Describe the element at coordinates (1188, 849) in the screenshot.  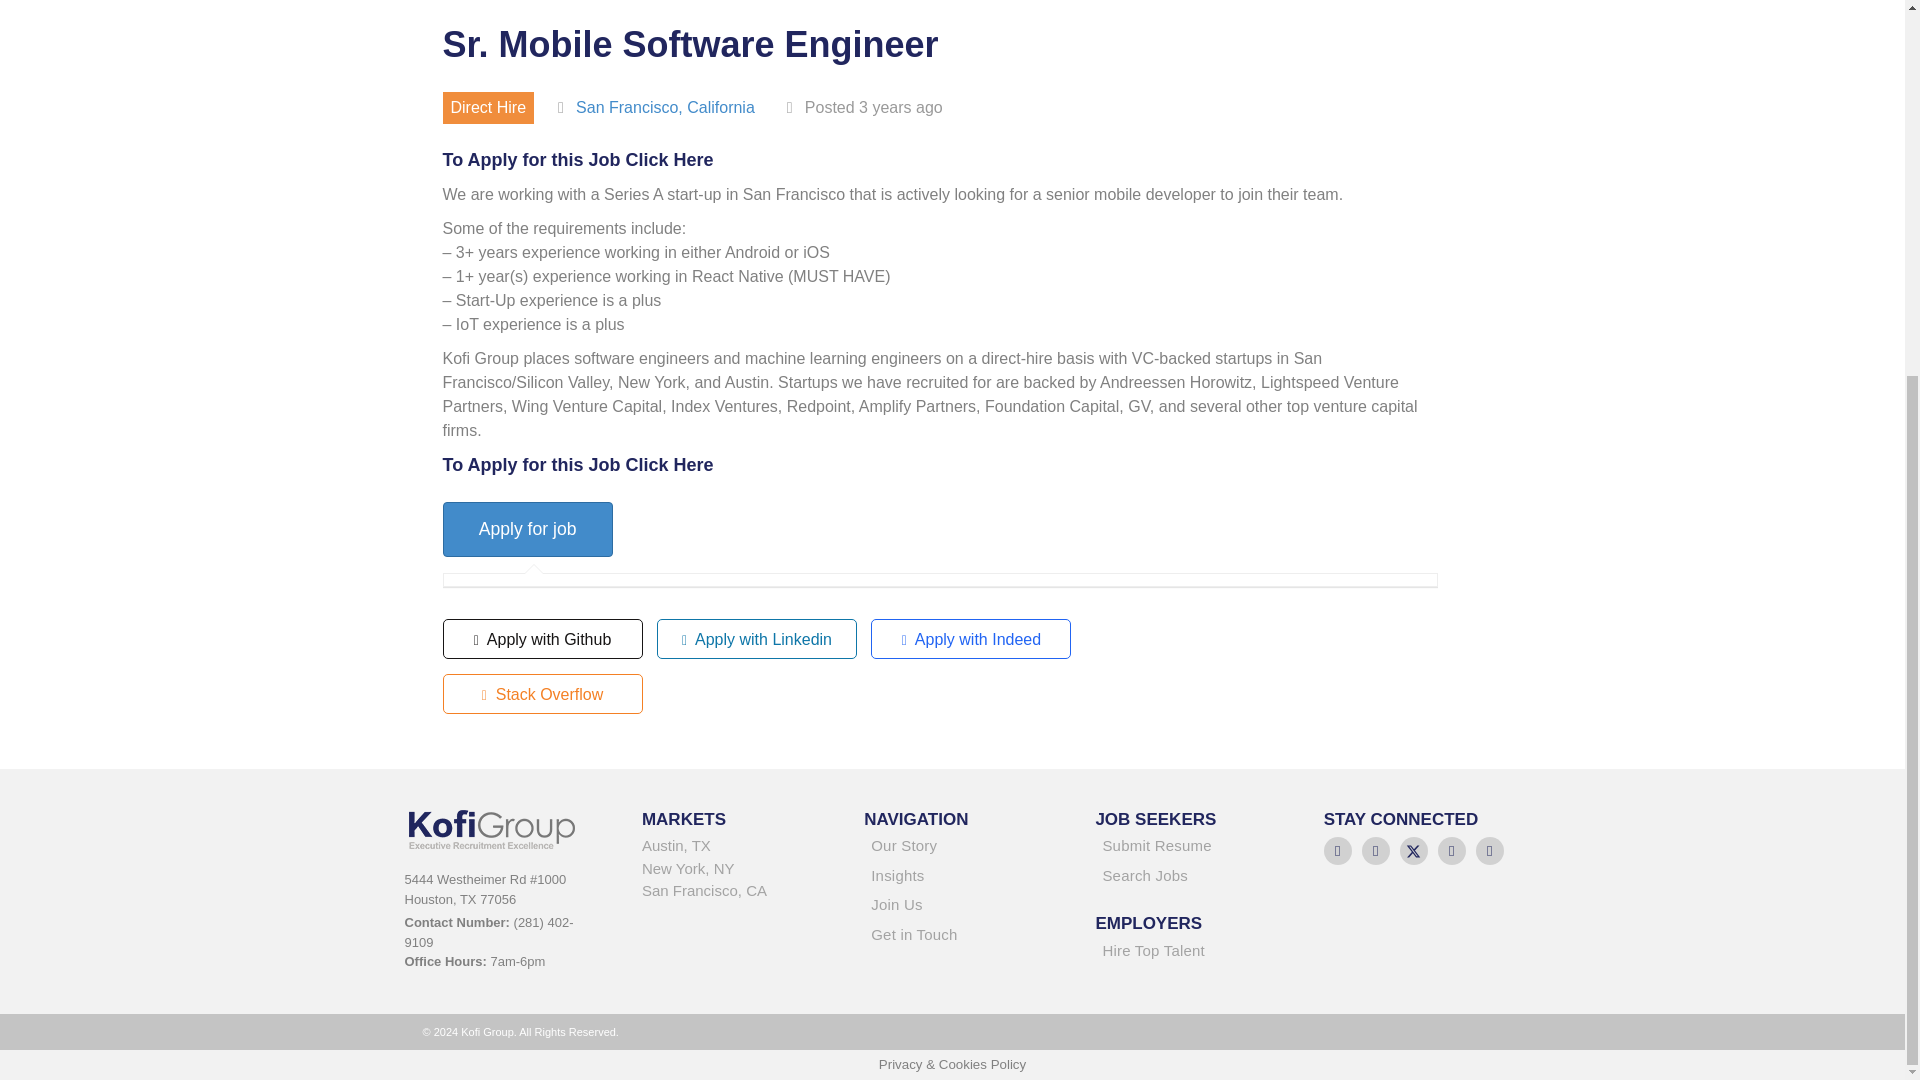
I see `Submit Resume` at that location.